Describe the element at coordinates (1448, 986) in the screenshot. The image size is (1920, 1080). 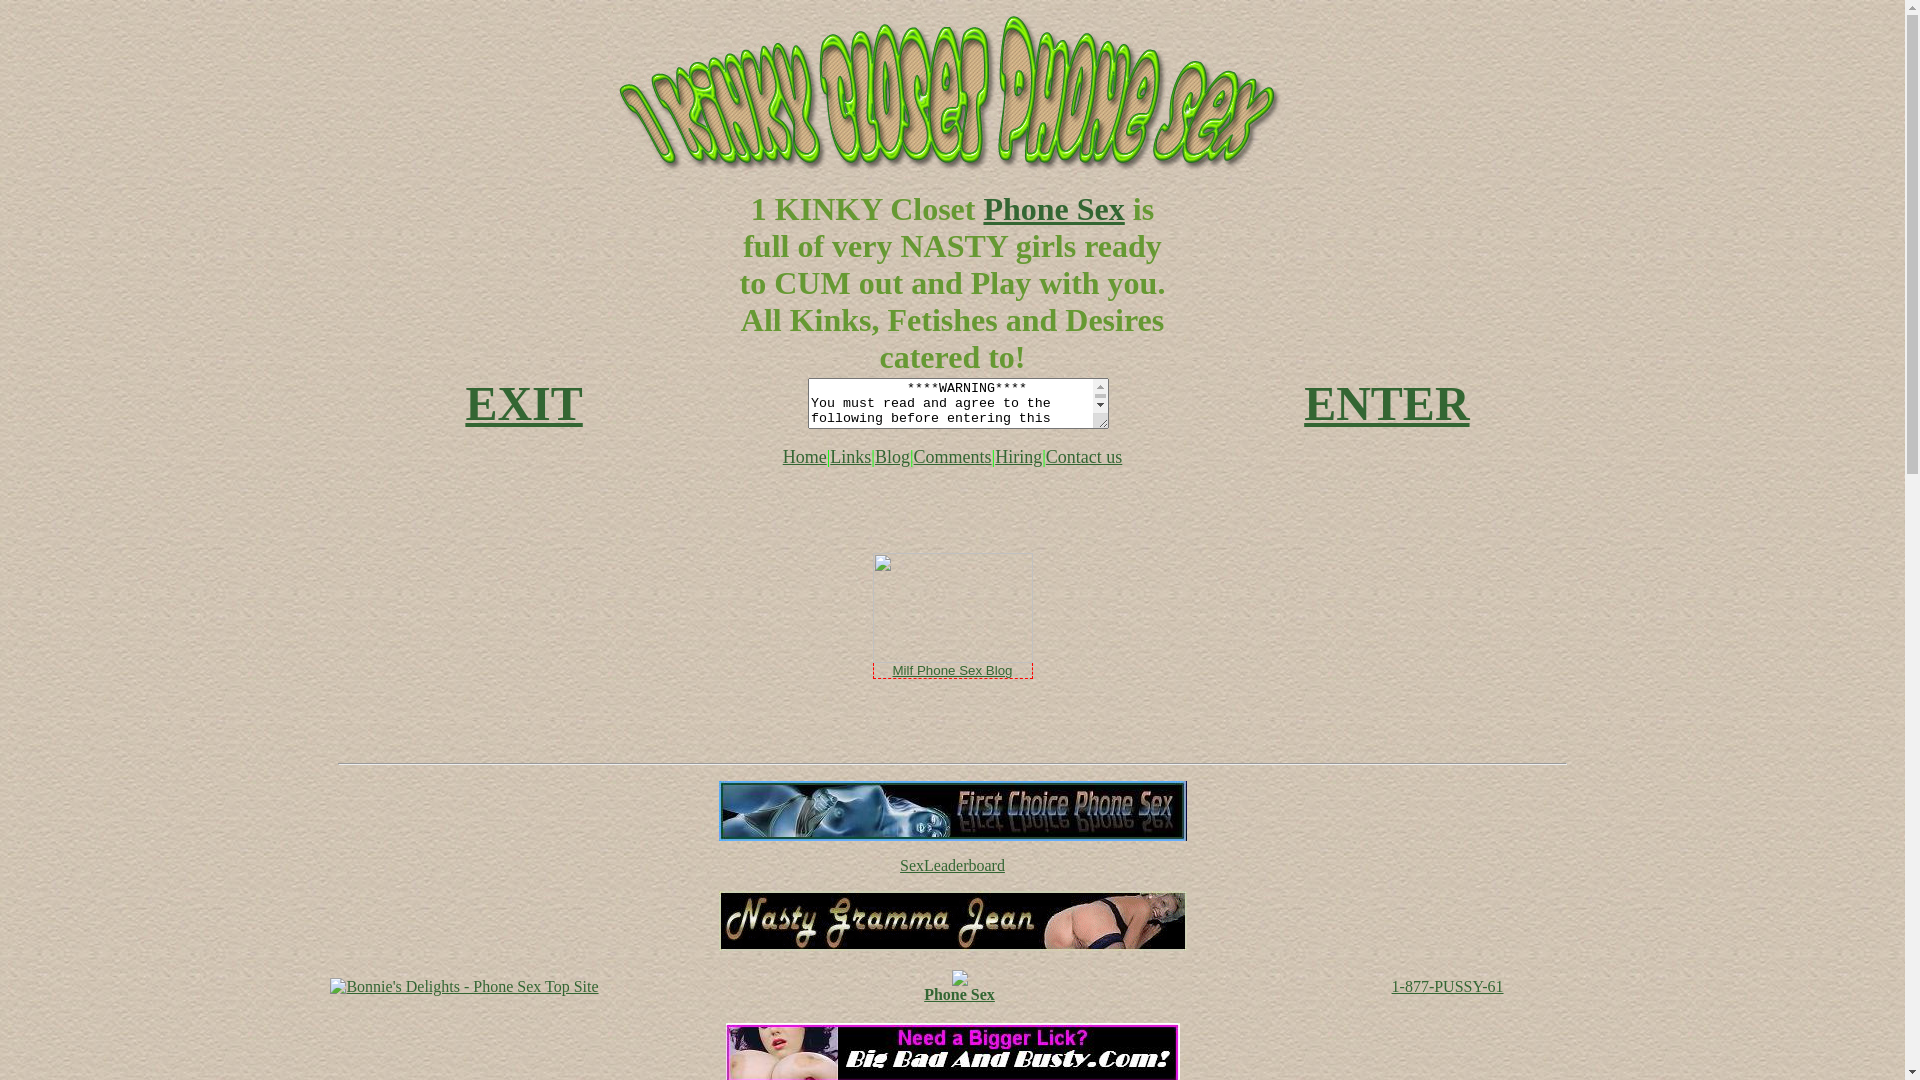
I see `1-877-PUSSY-61` at that location.